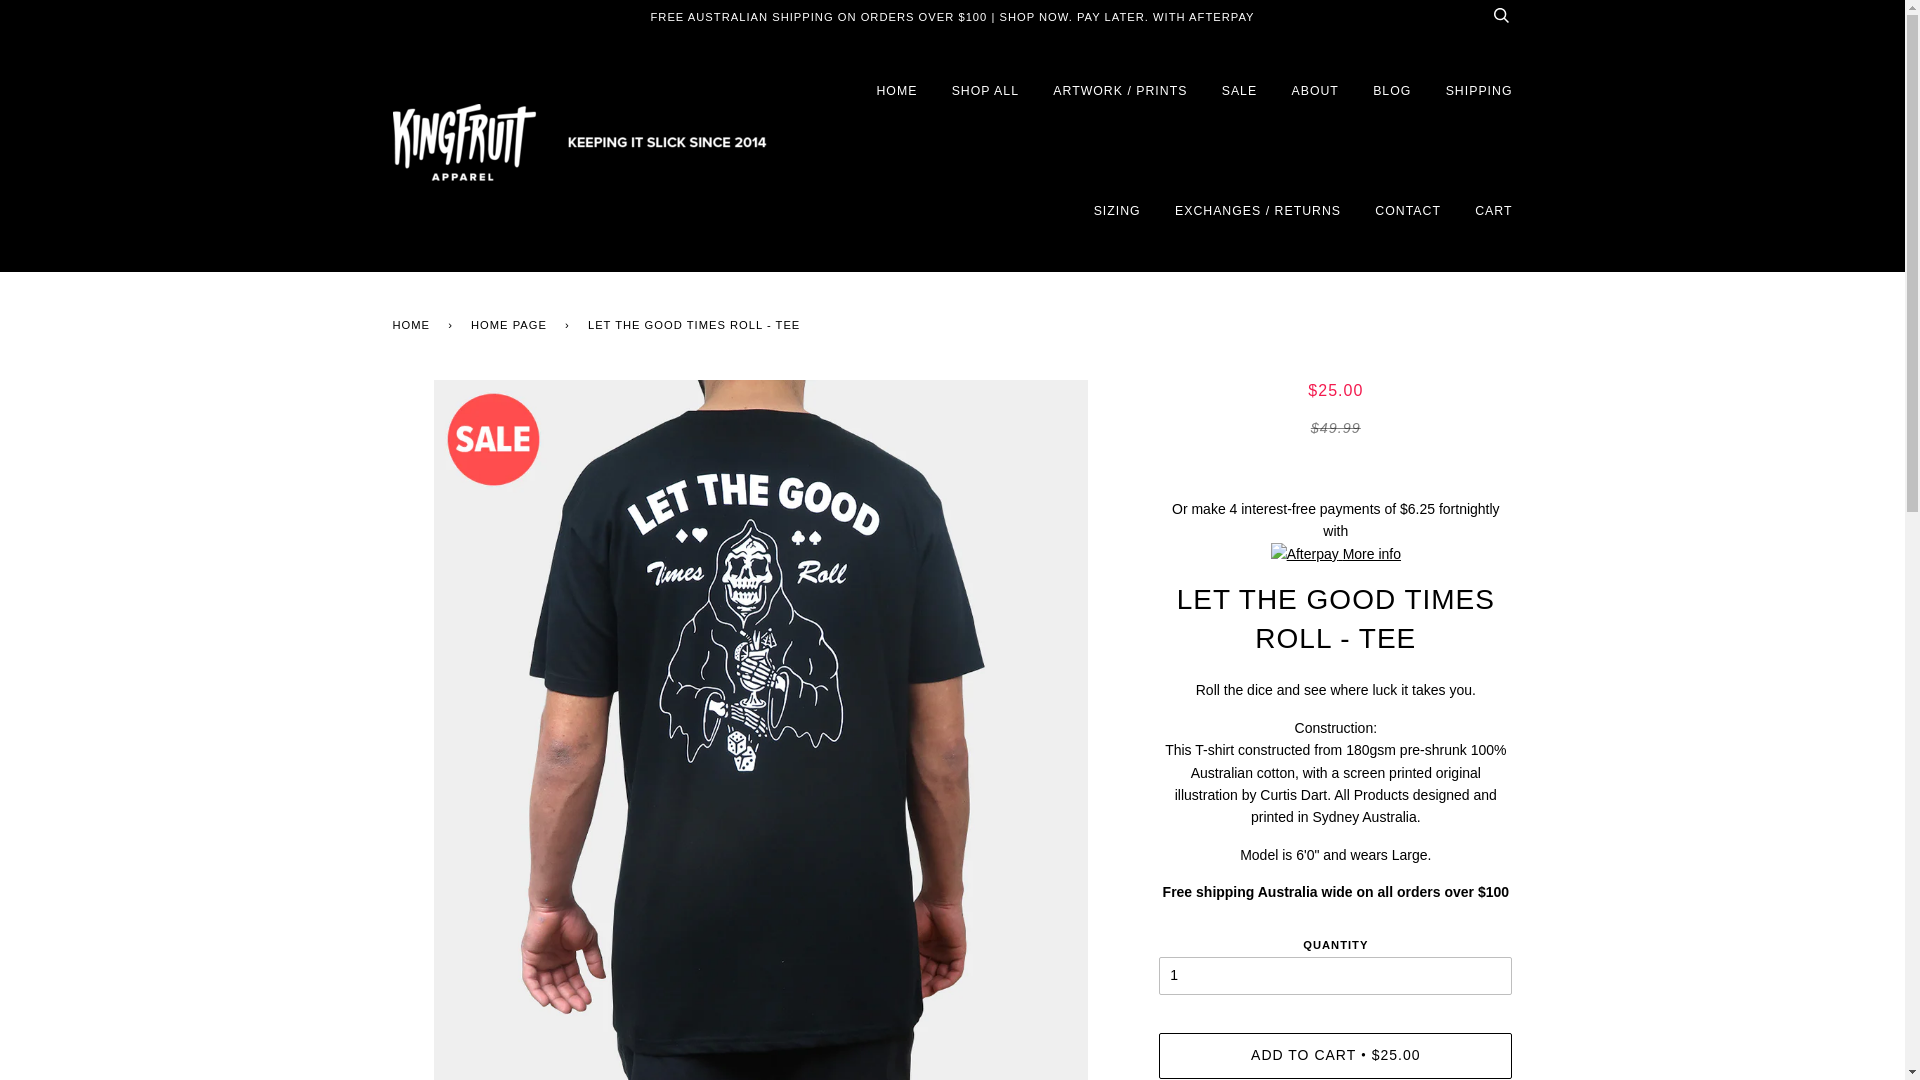 Image resolution: width=1920 pixels, height=1080 pixels. Describe the element at coordinates (1258, 212) in the screenshot. I see `EXCHANGES / RETURNS` at that location.